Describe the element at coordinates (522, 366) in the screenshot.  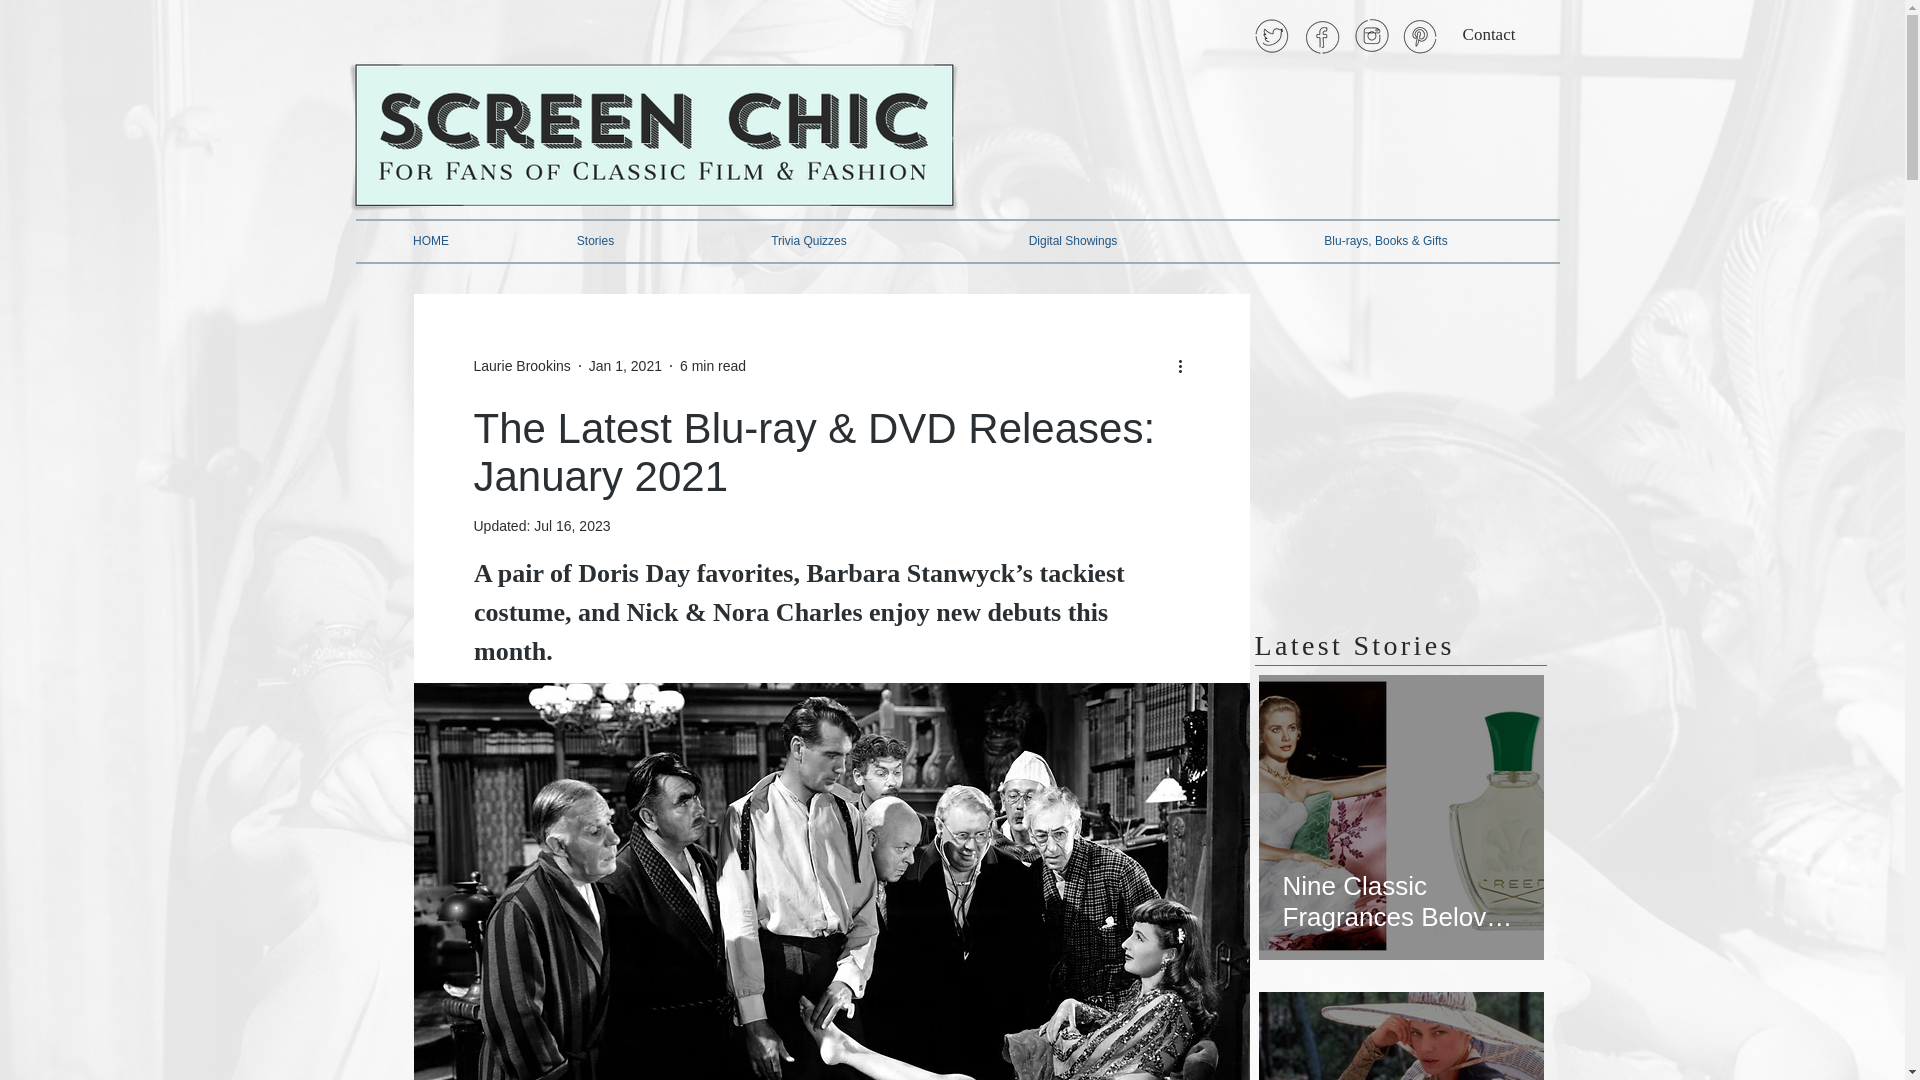
I see `Laurie Brookins` at that location.